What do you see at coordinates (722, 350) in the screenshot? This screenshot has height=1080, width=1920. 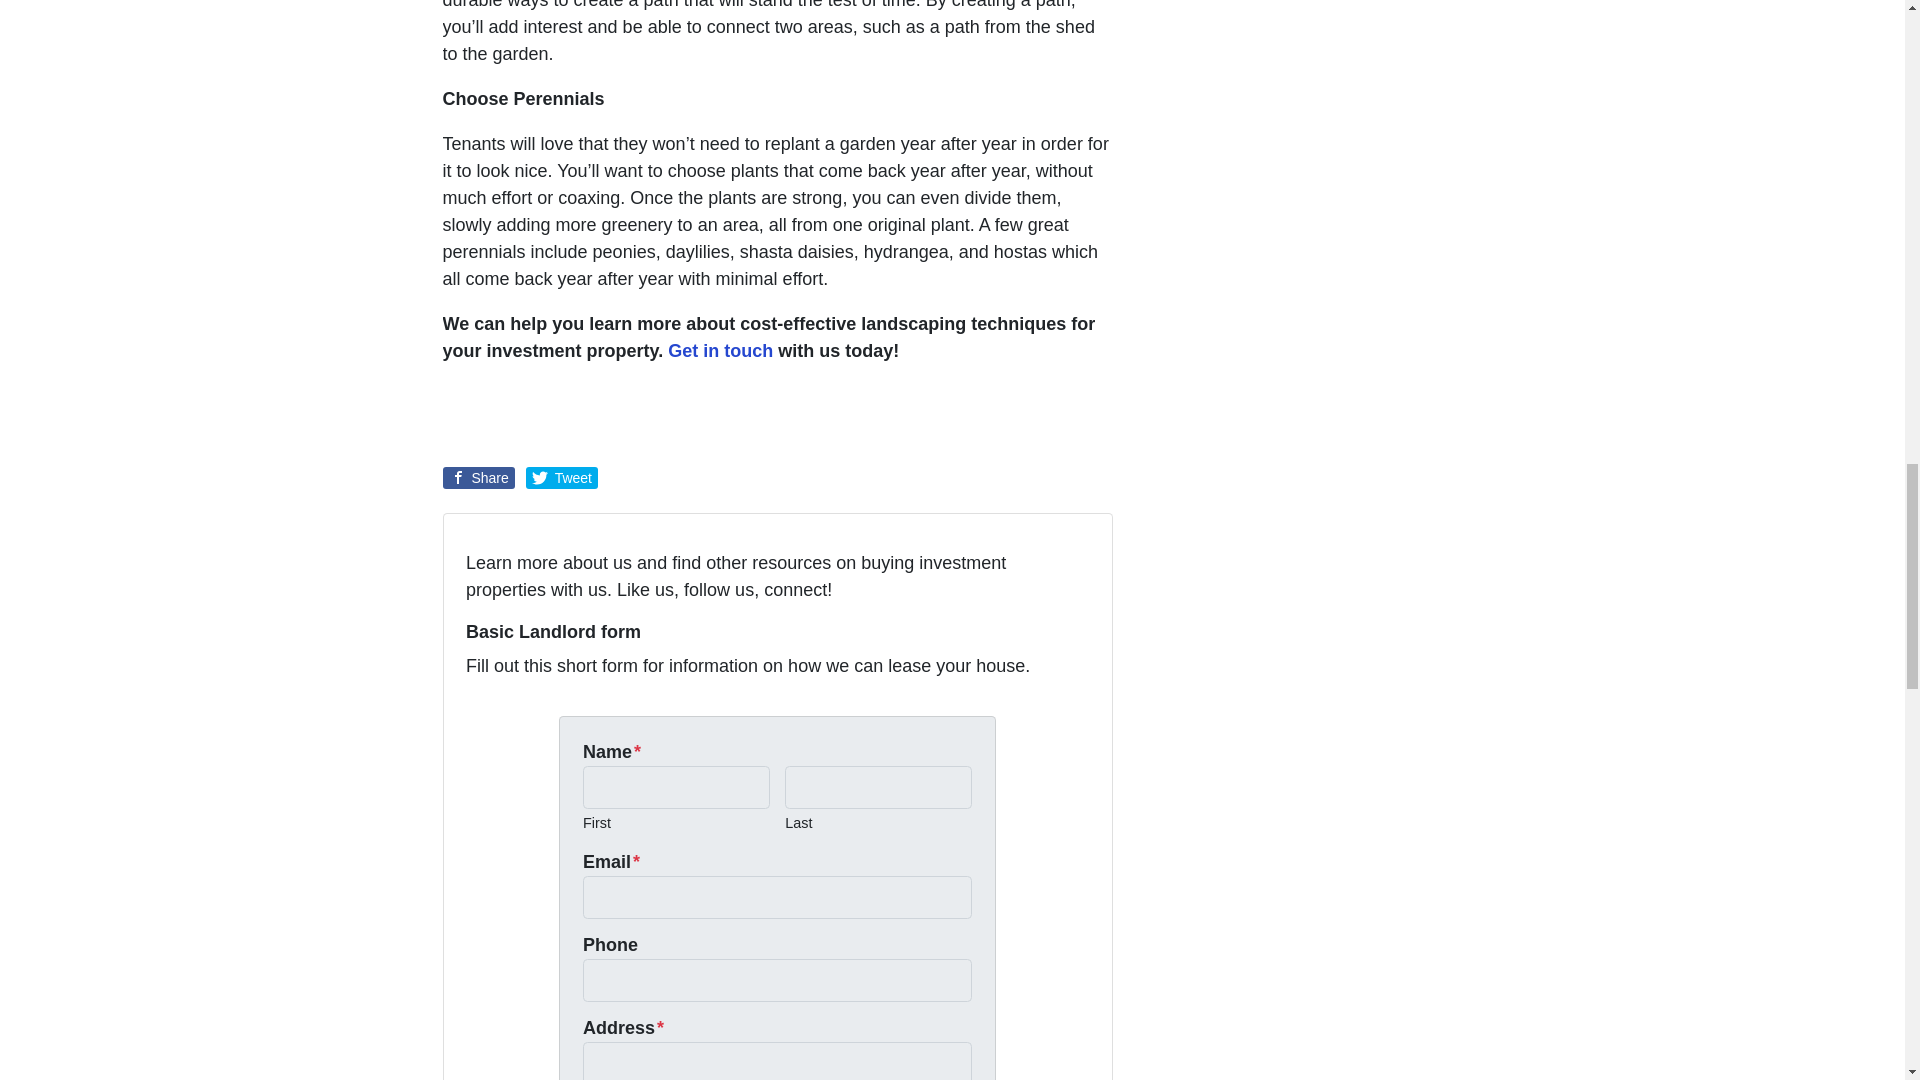 I see `Get in touch ` at bounding box center [722, 350].